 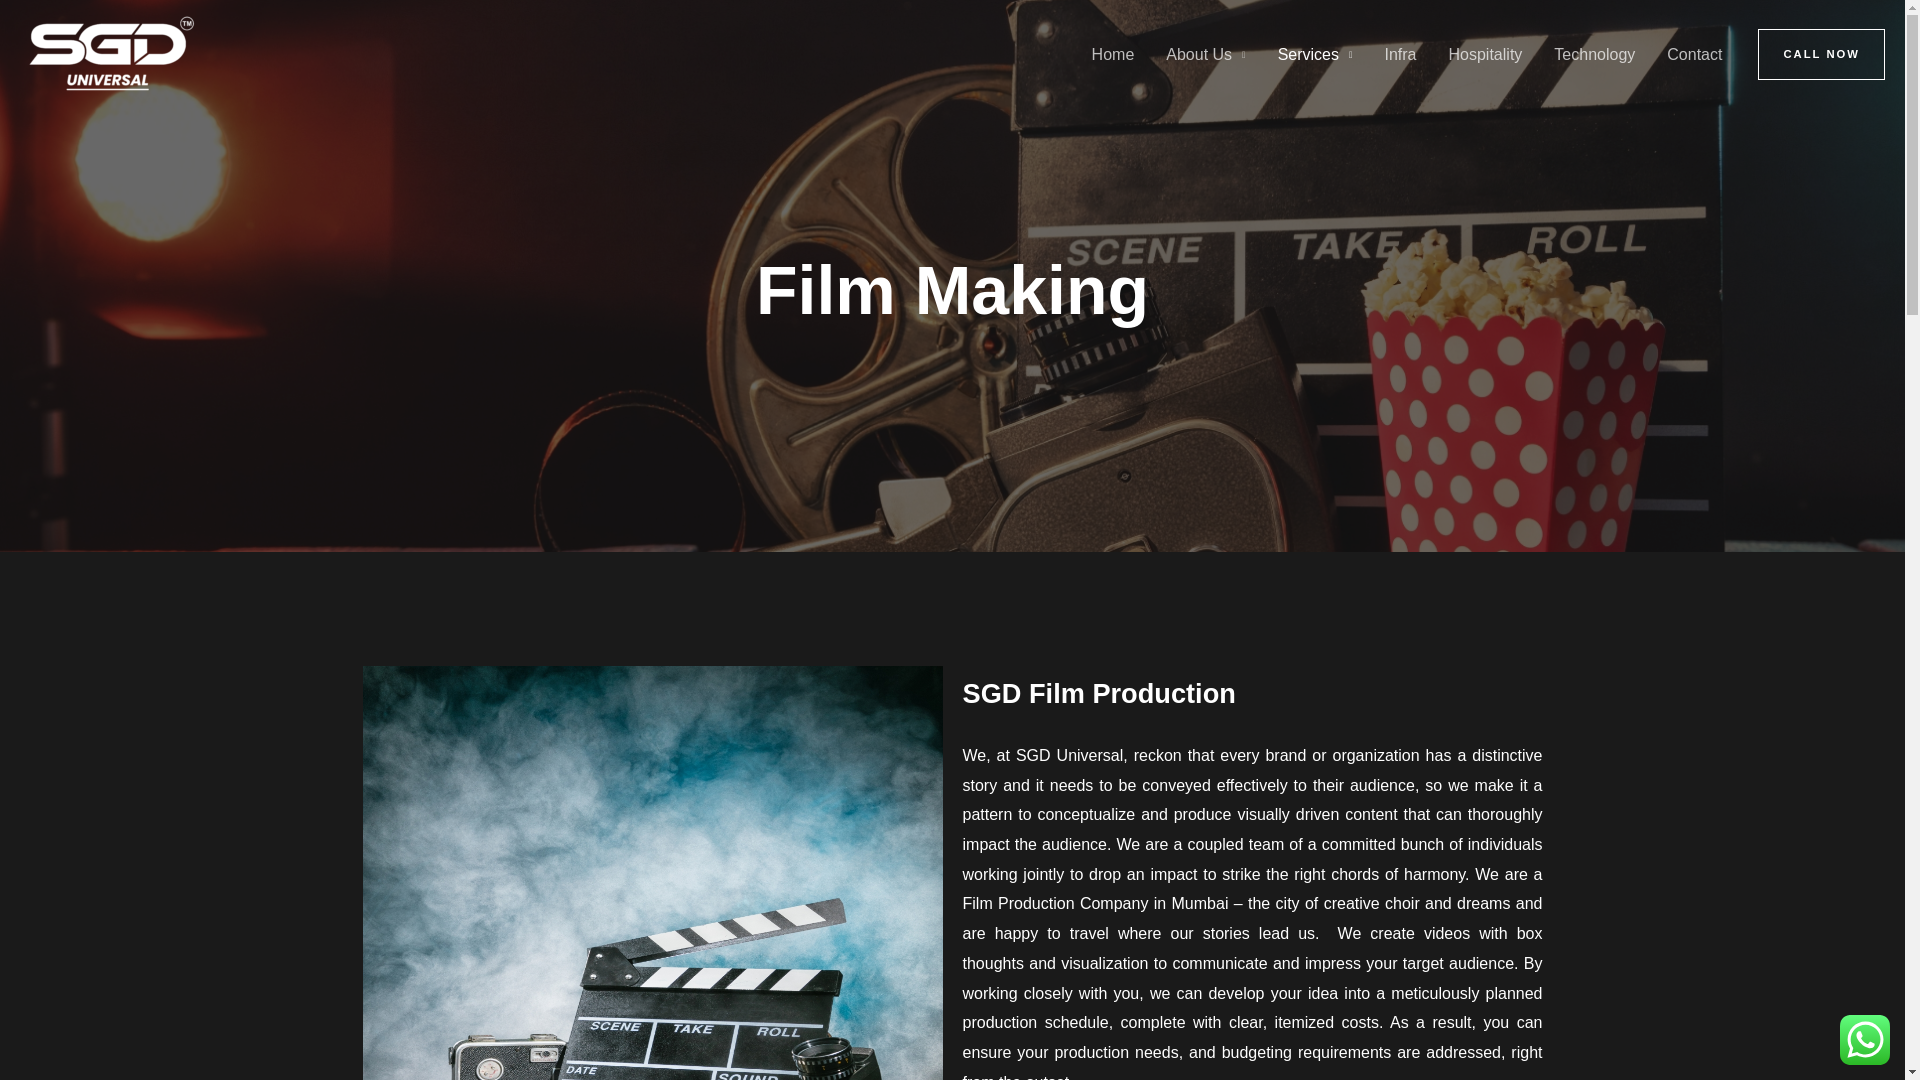 What do you see at coordinates (1314, 54) in the screenshot?
I see `Services` at bounding box center [1314, 54].